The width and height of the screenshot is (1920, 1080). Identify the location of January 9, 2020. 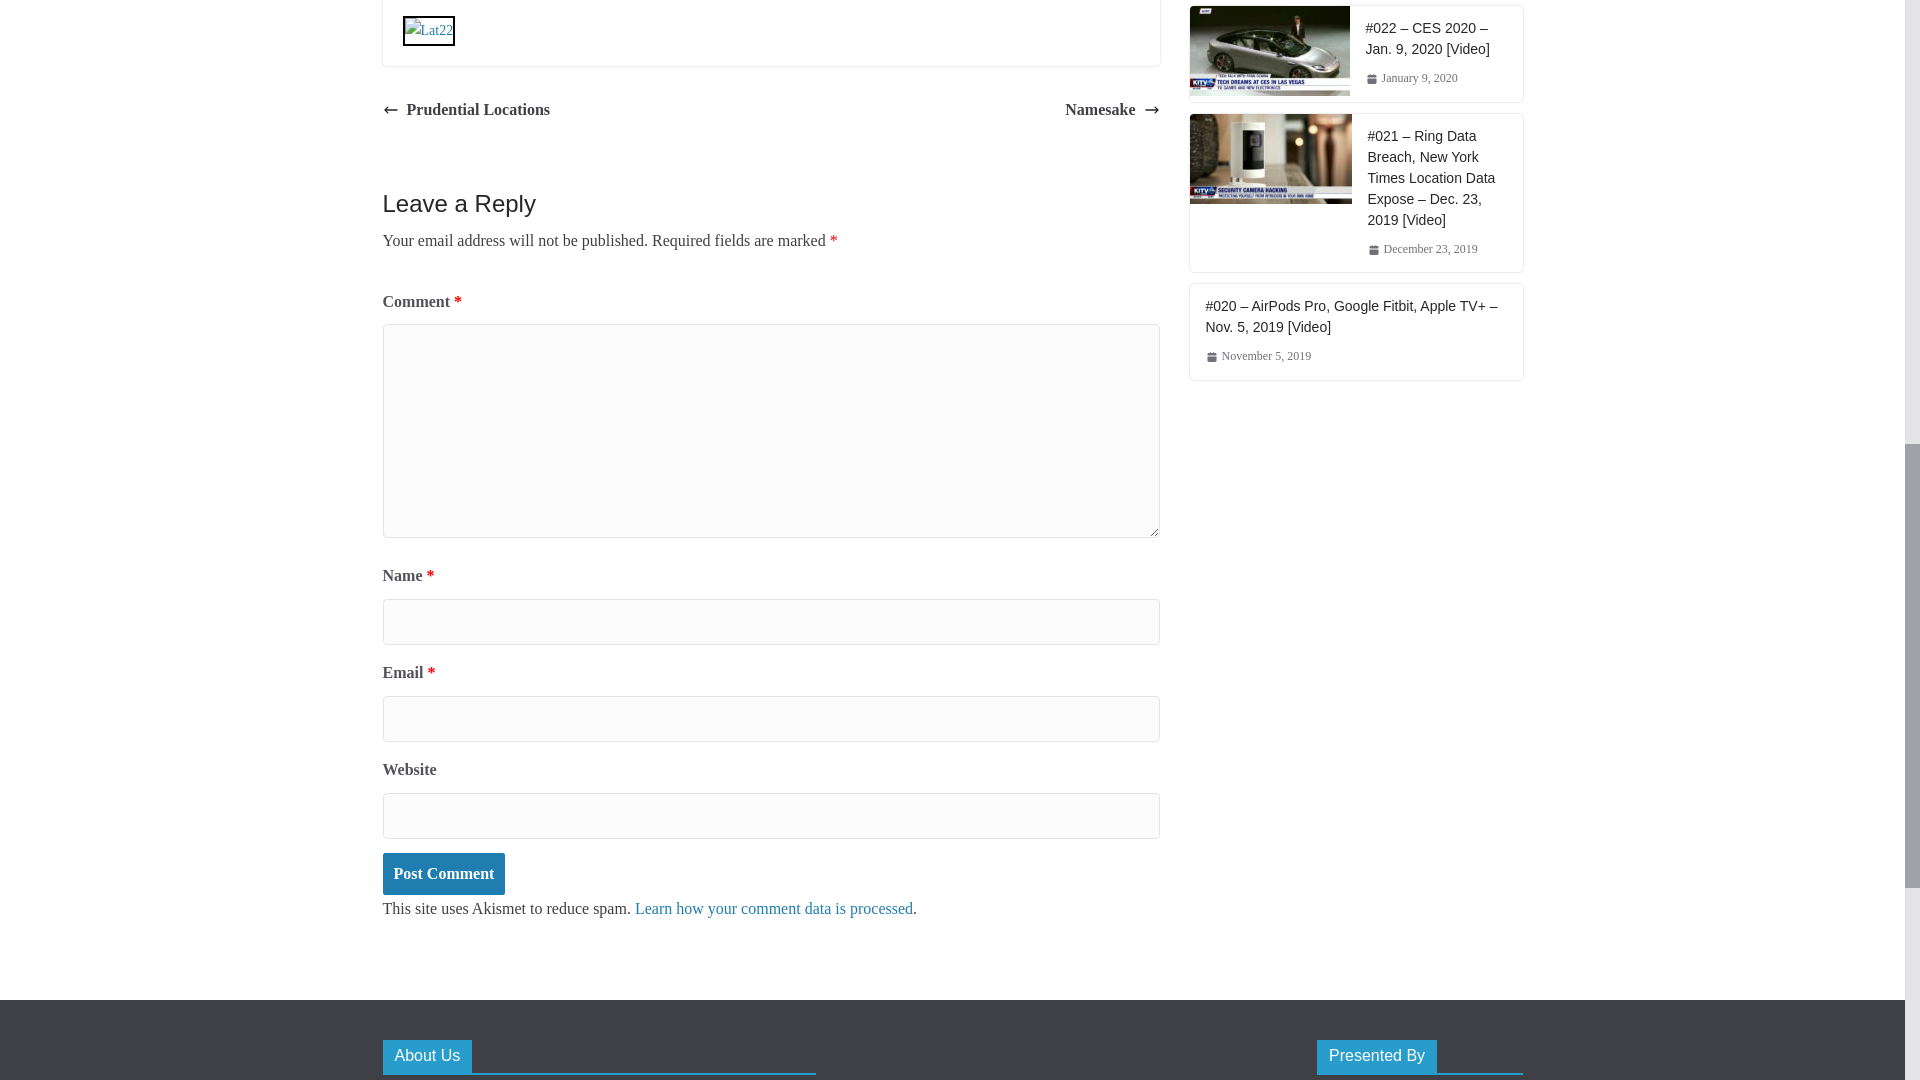
(1411, 78).